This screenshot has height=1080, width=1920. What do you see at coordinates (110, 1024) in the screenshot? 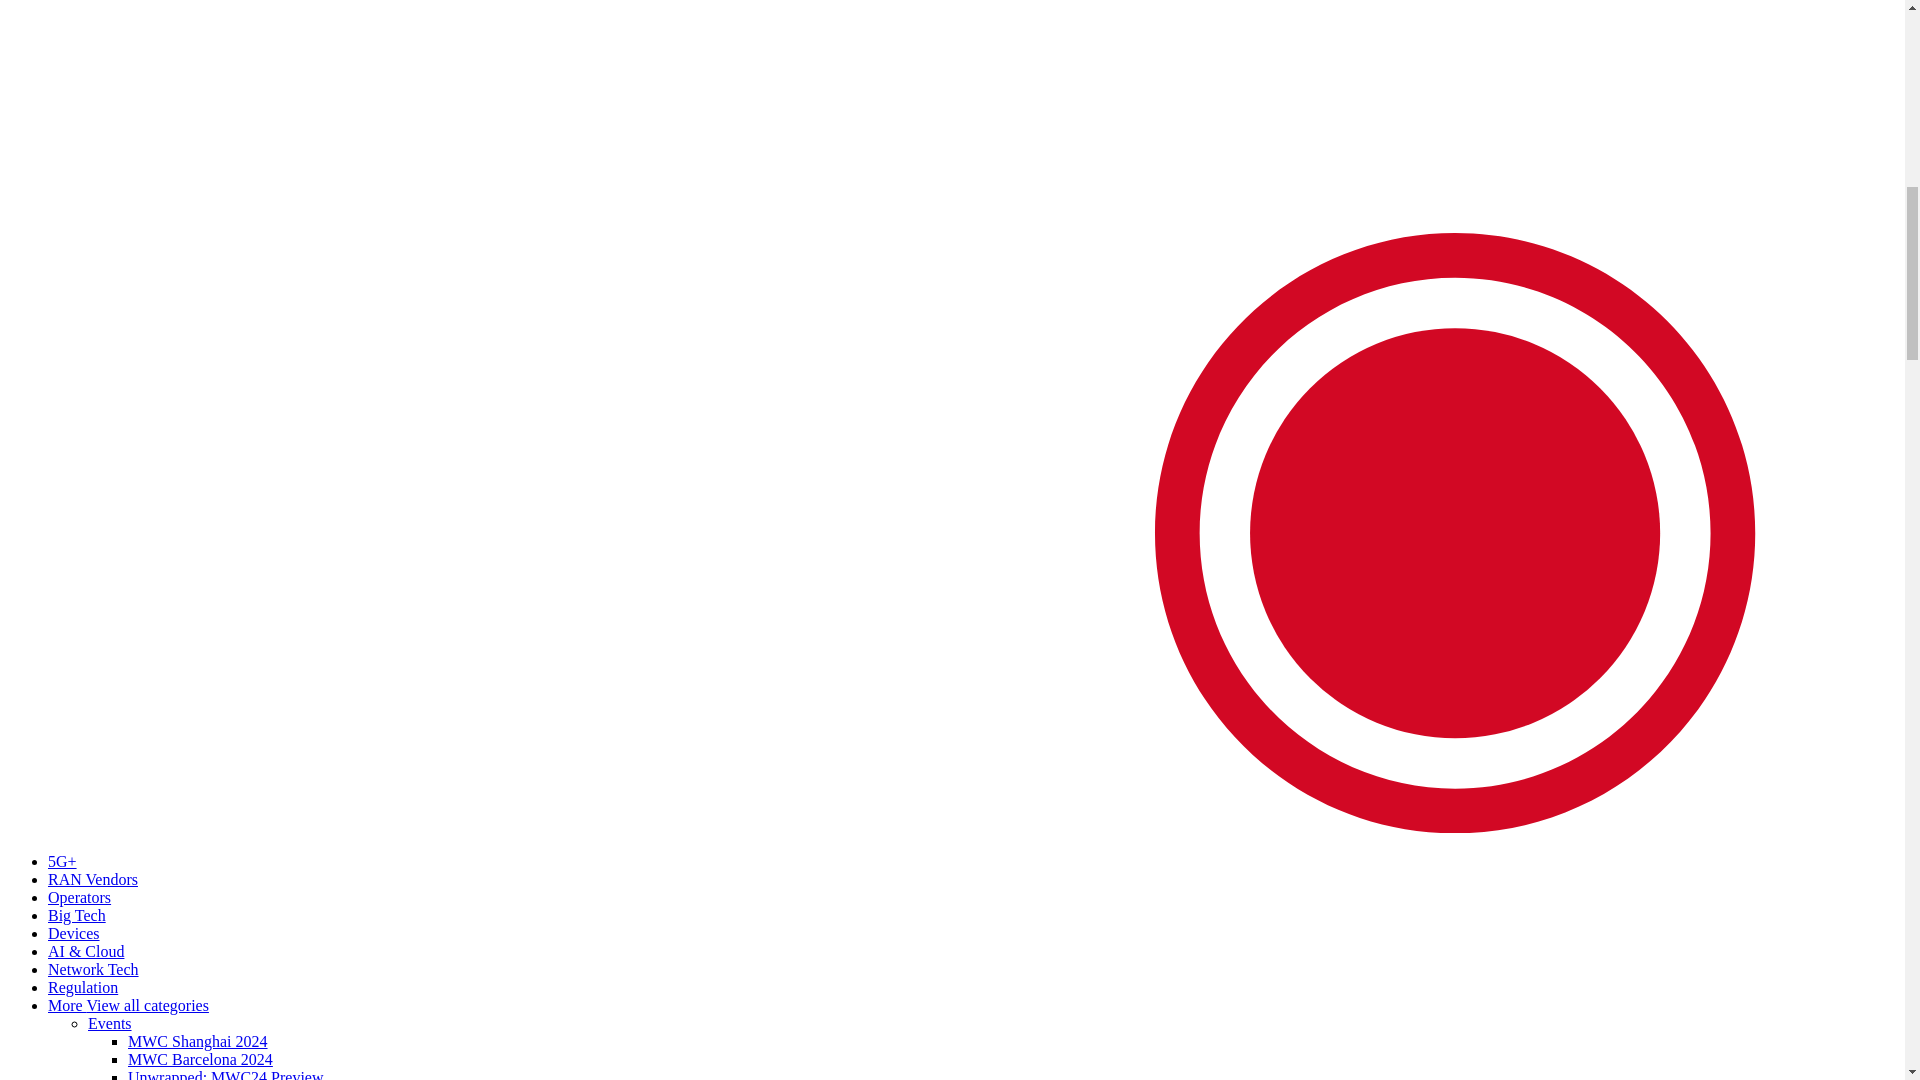
I see `Events` at bounding box center [110, 1024].